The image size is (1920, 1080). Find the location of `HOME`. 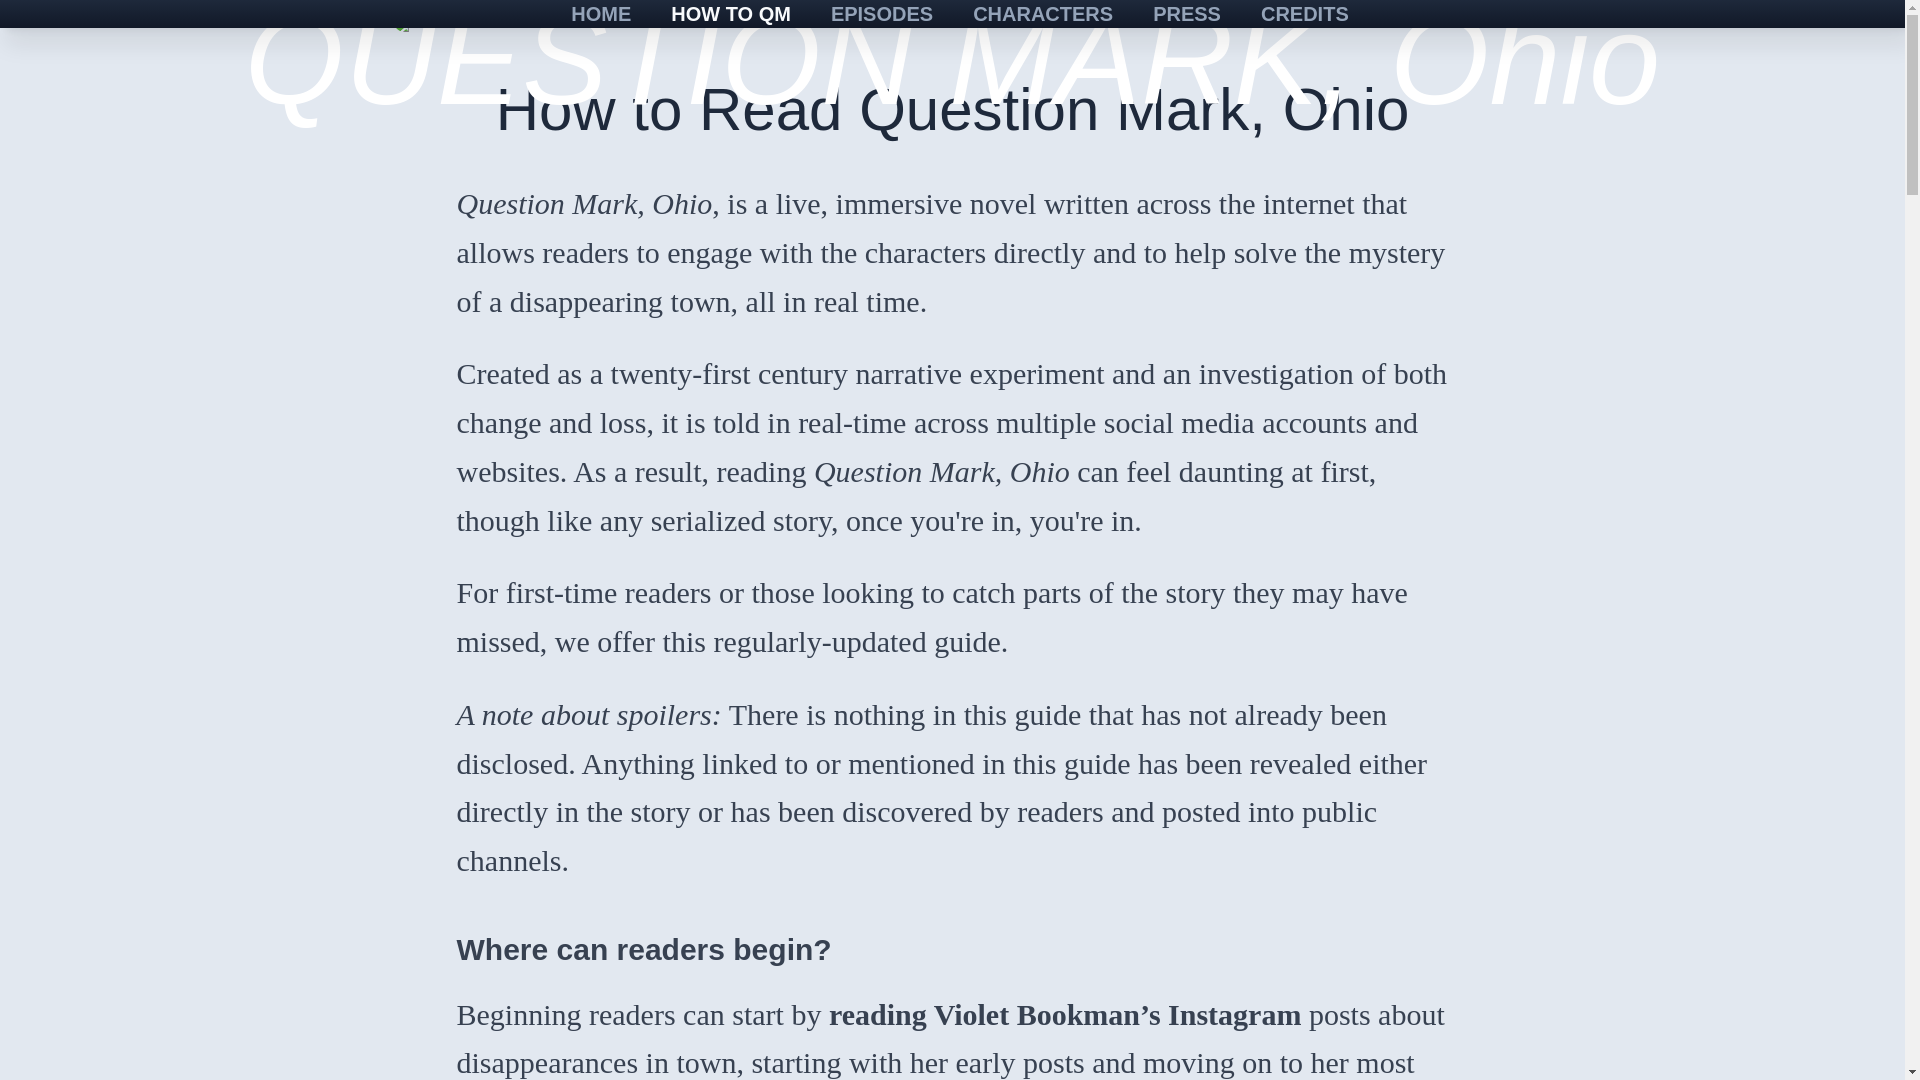

HOME is located at coordinates (600, 22).